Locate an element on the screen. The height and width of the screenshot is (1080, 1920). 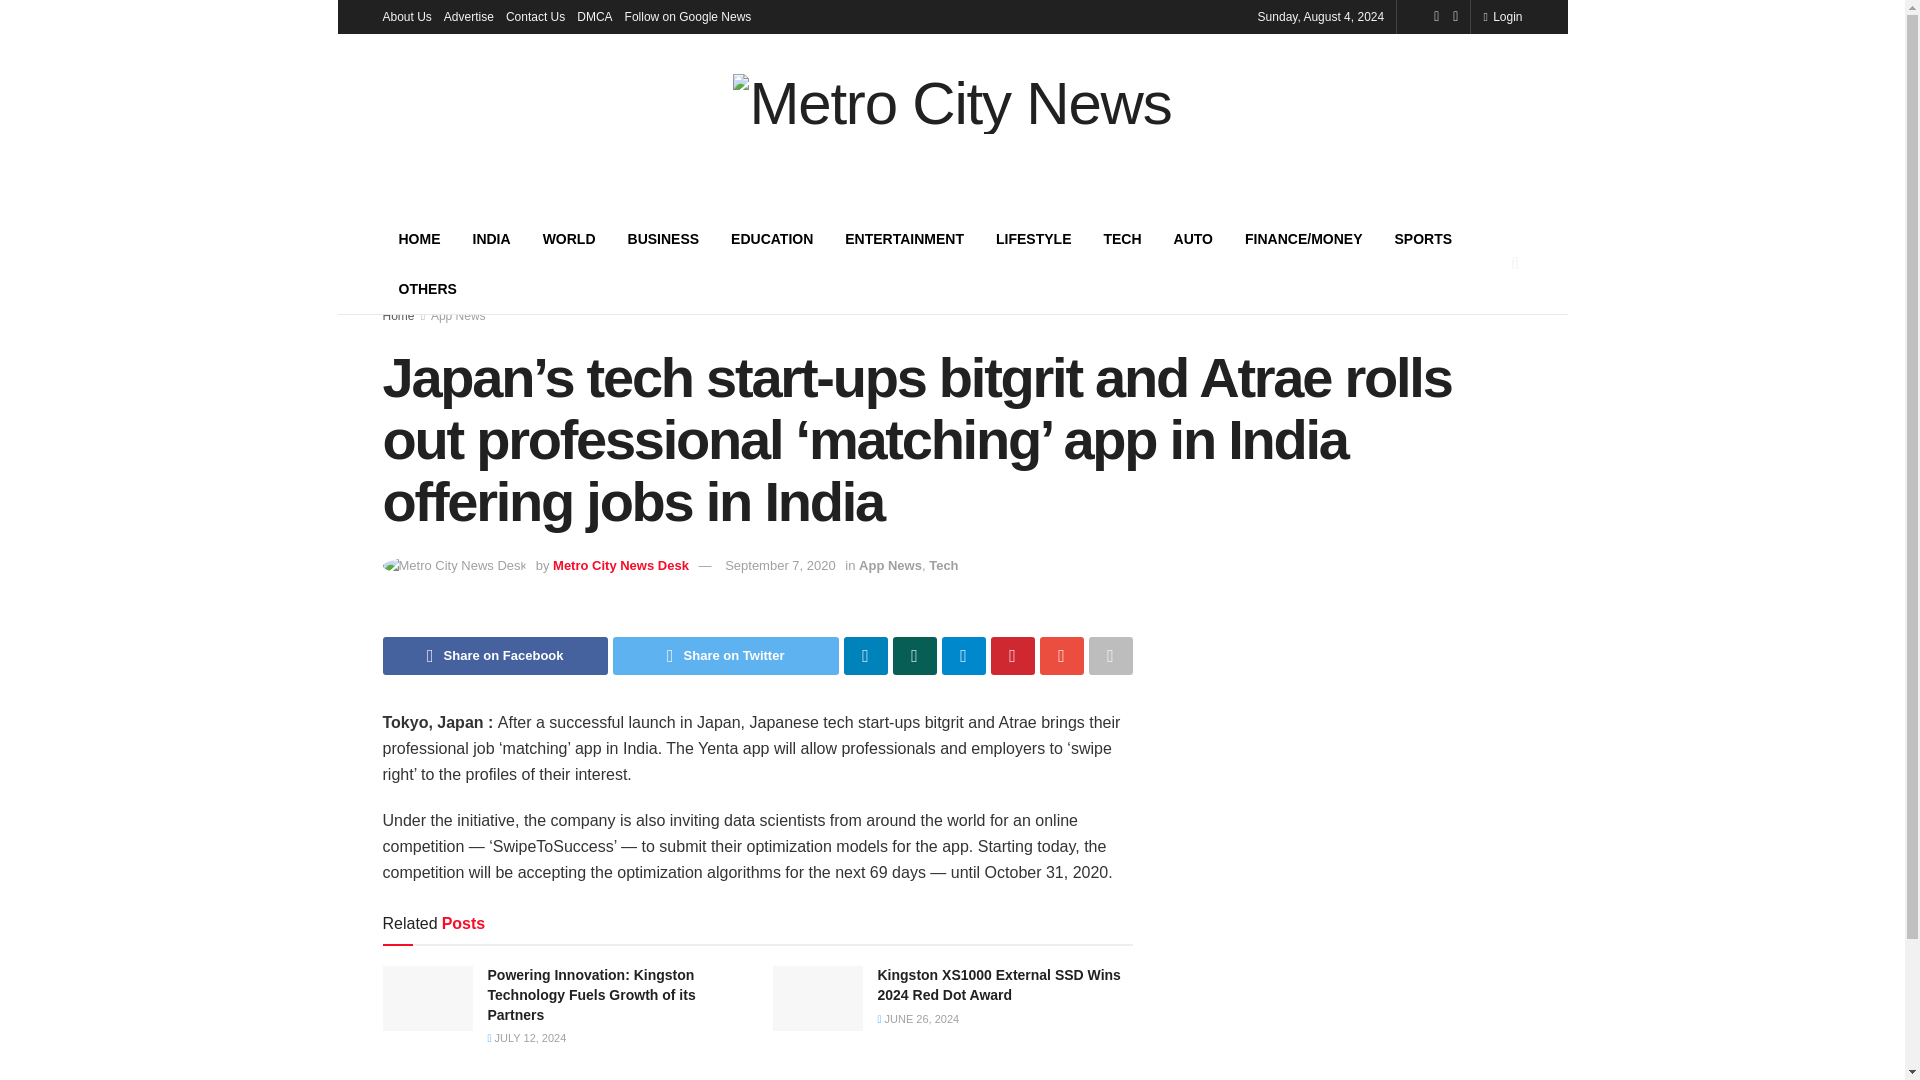
BUSINESS is located at coordinates (664, 238).